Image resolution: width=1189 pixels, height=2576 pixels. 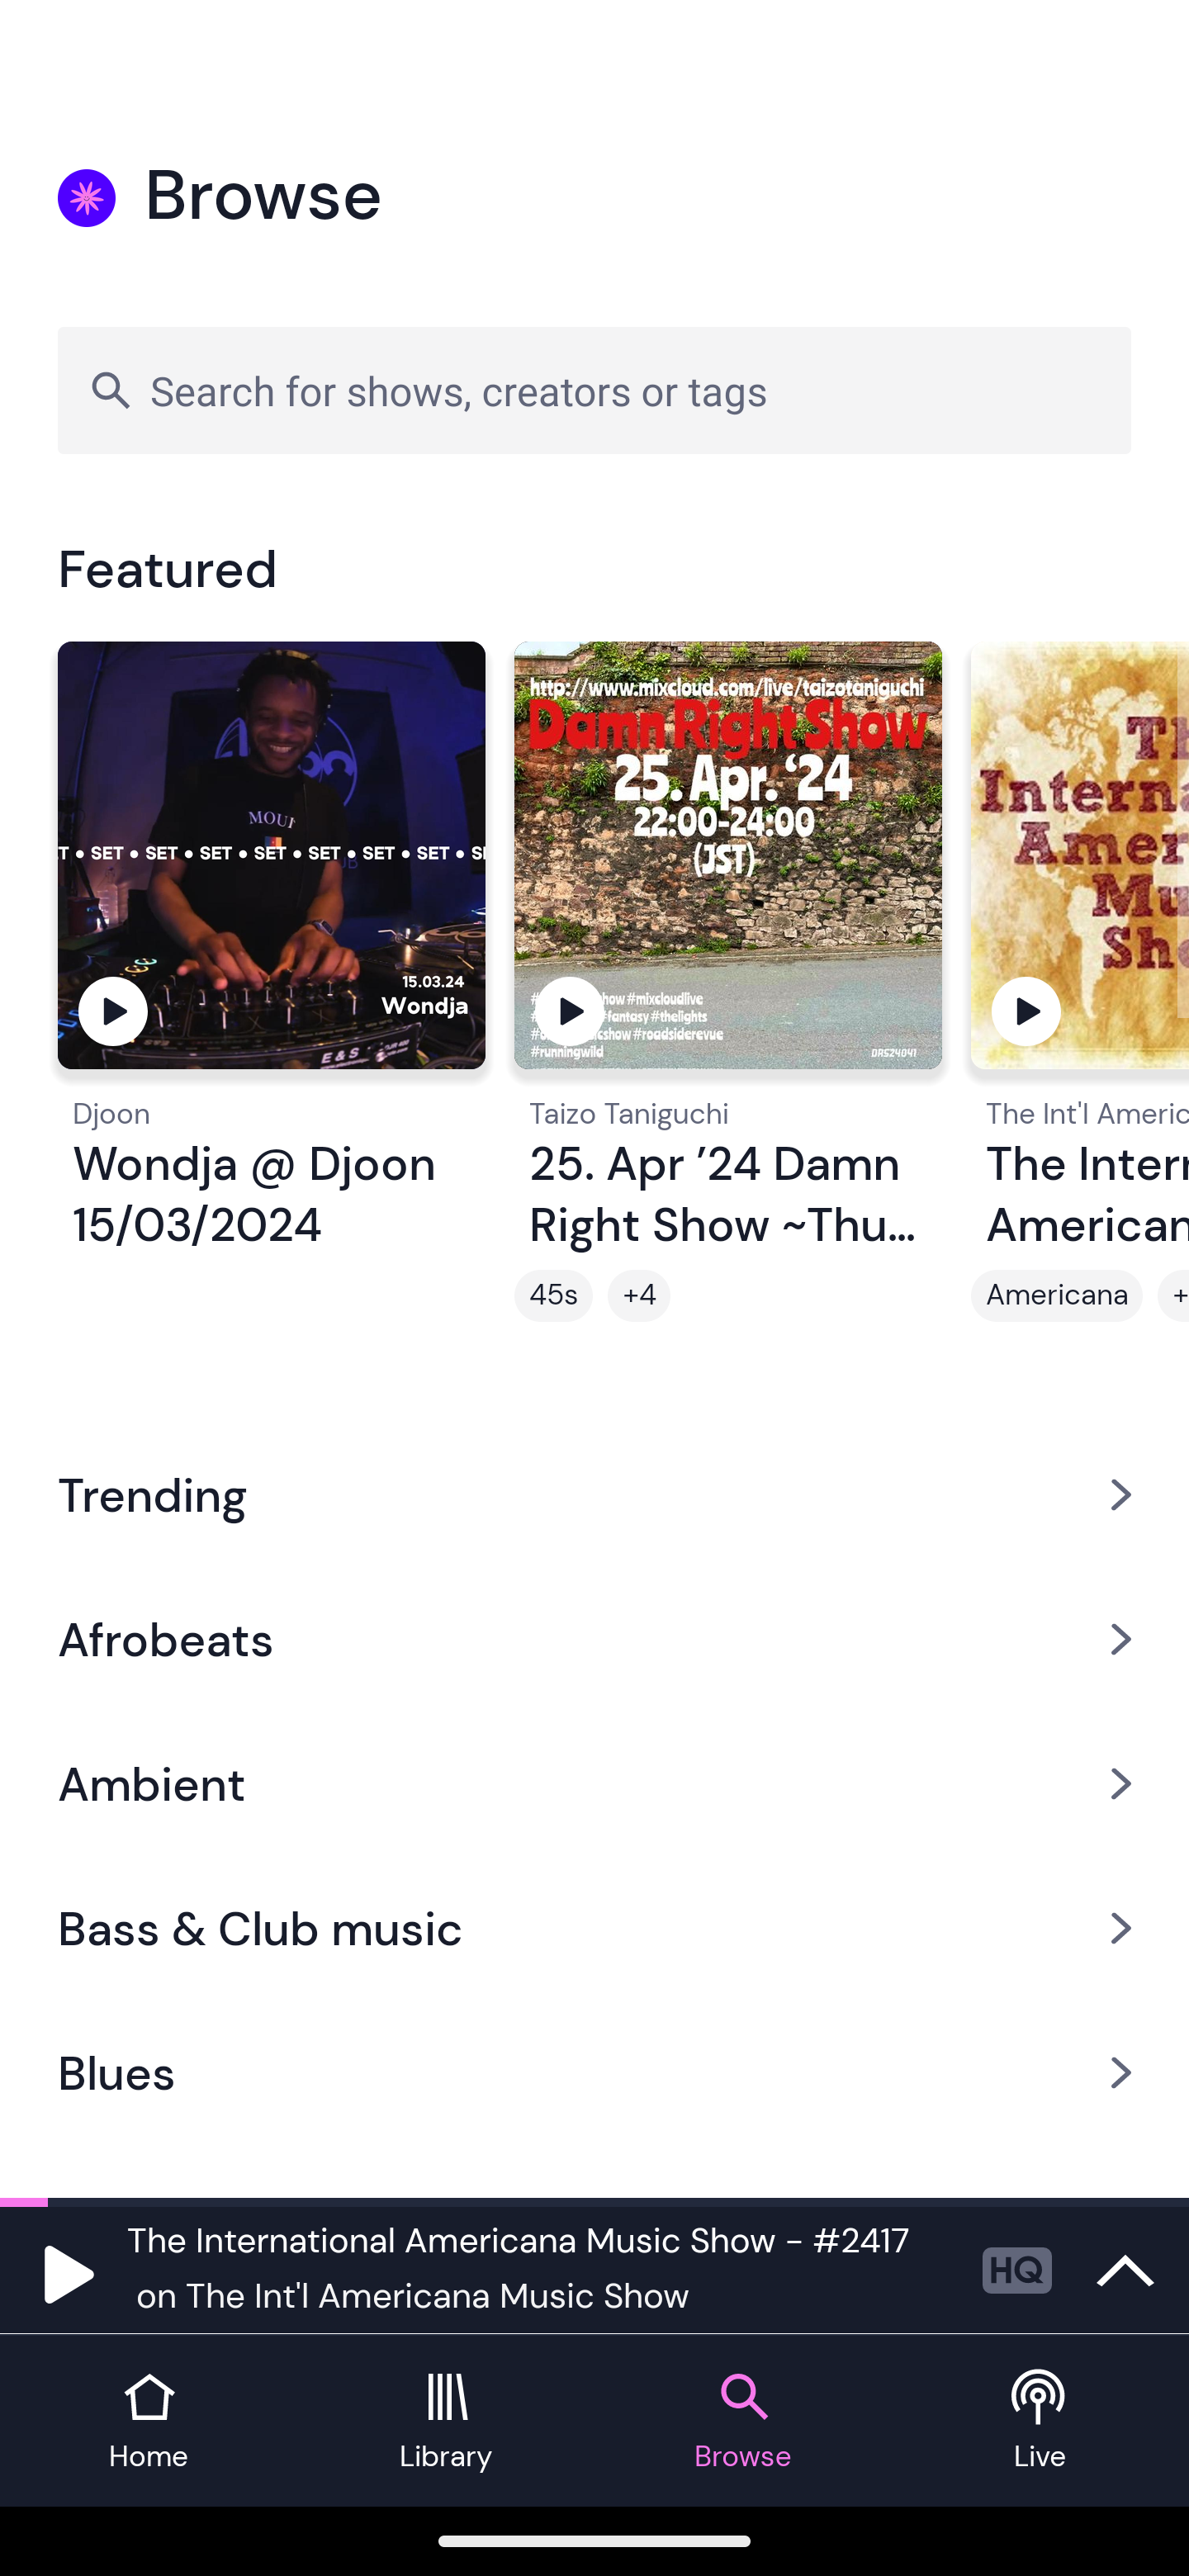 What do you see at coordinates (594, 1494) in the screenshot?
I see `Trending` at bounding box center [594, 1494].